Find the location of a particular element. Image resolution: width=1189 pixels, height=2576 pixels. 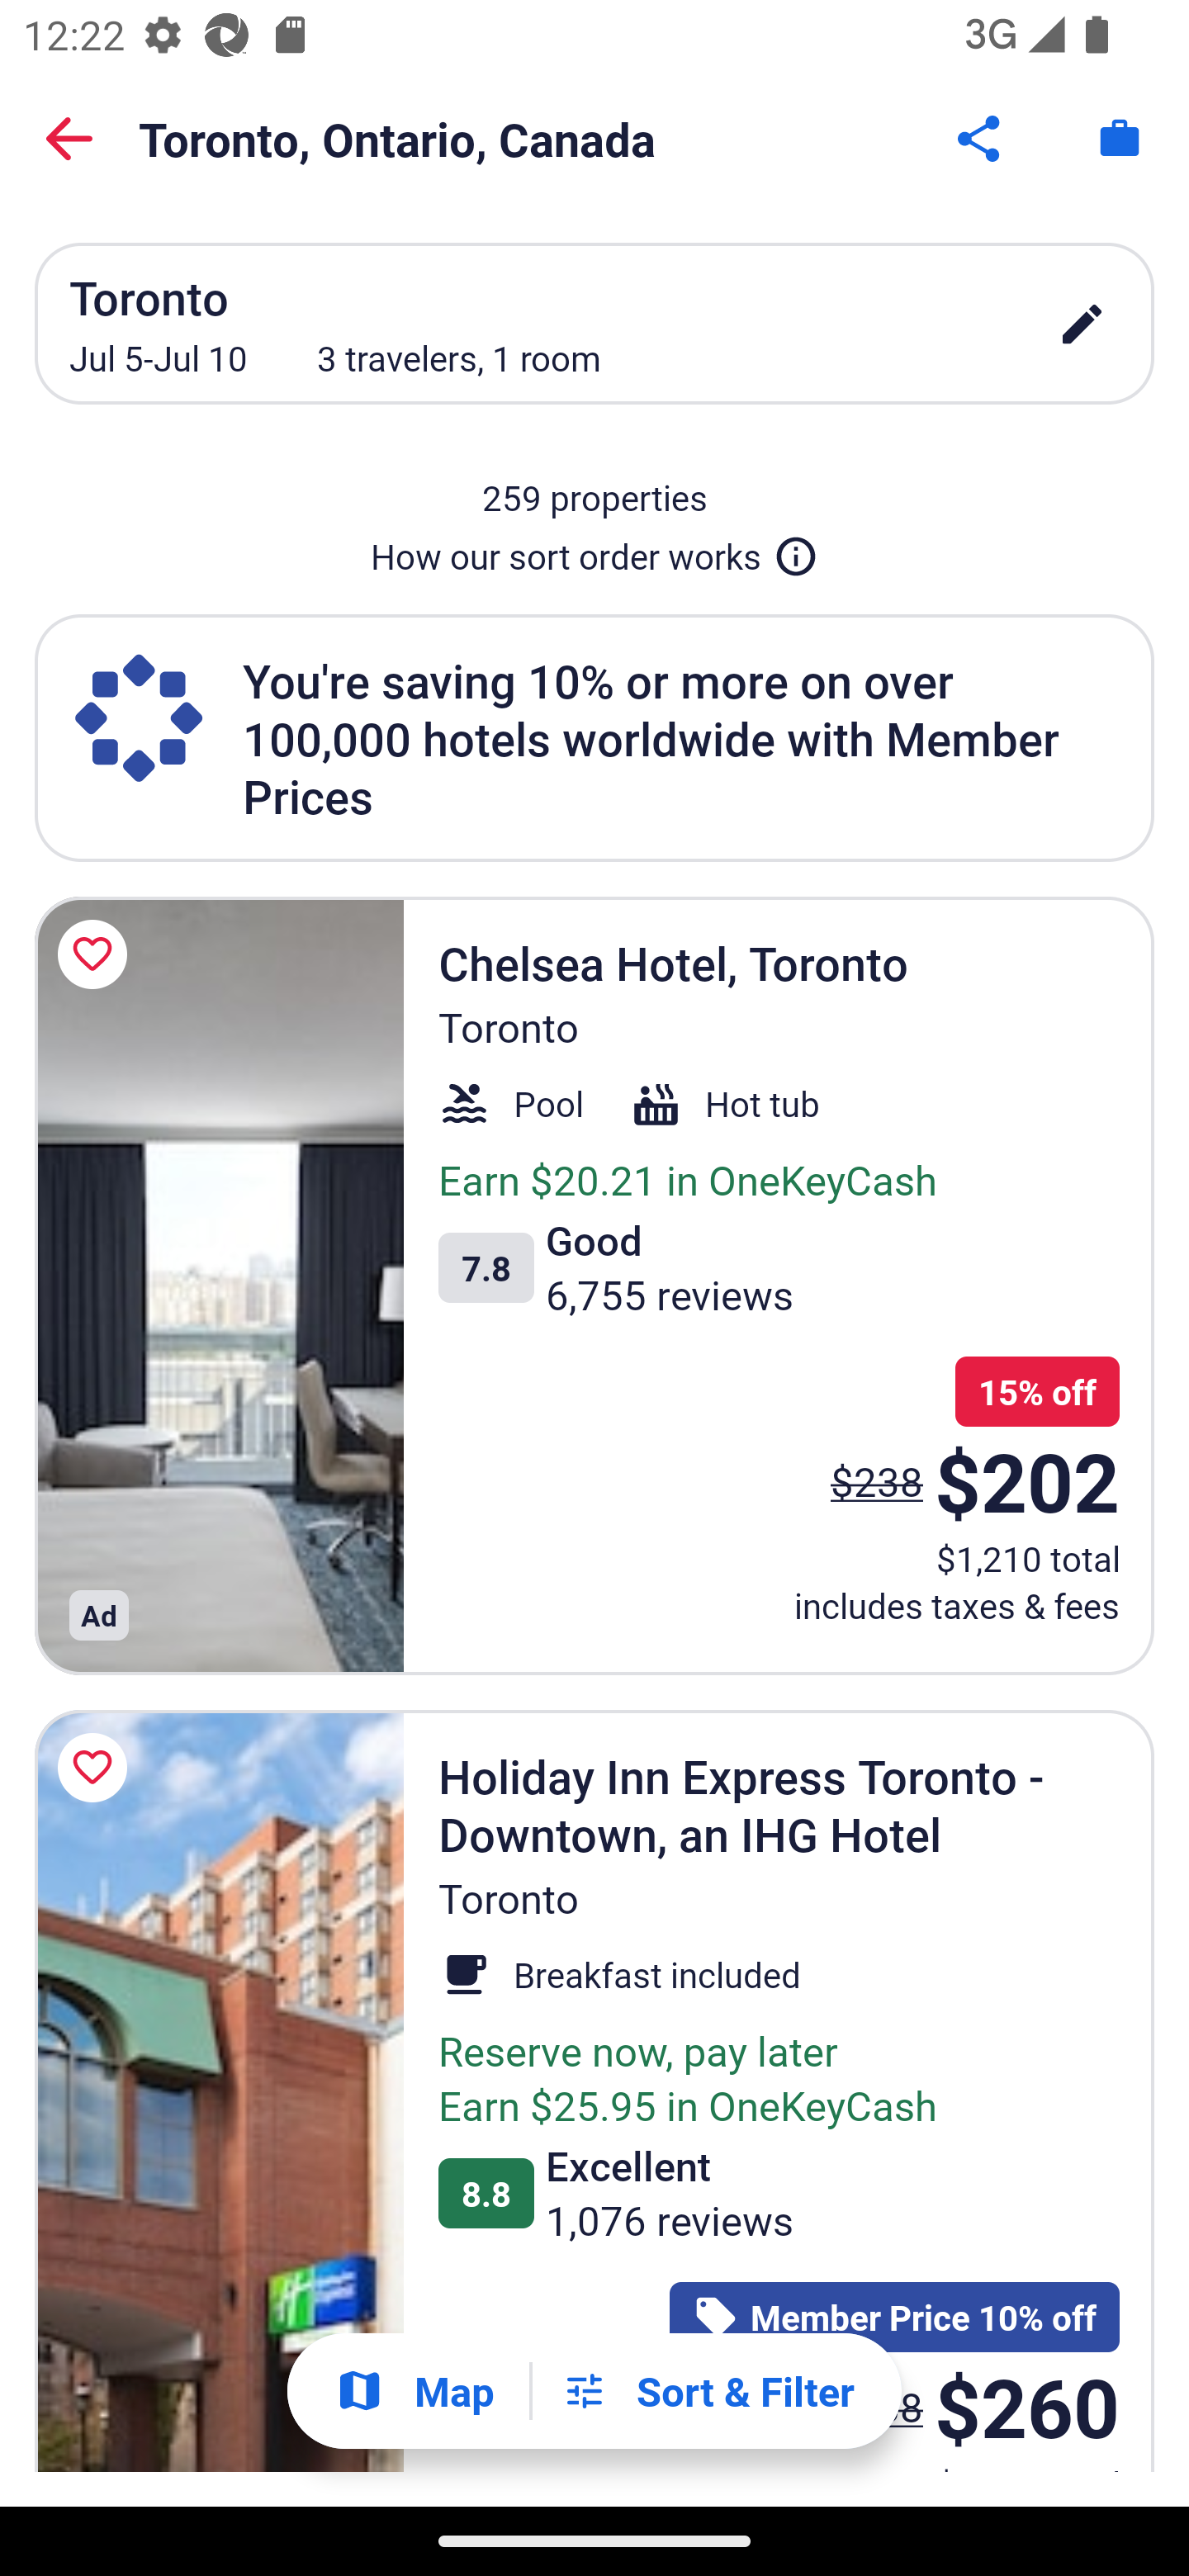

Toronto Jul 5-Jul 10 3 travelers, 1 room edit is located at coordinates (594, 323).